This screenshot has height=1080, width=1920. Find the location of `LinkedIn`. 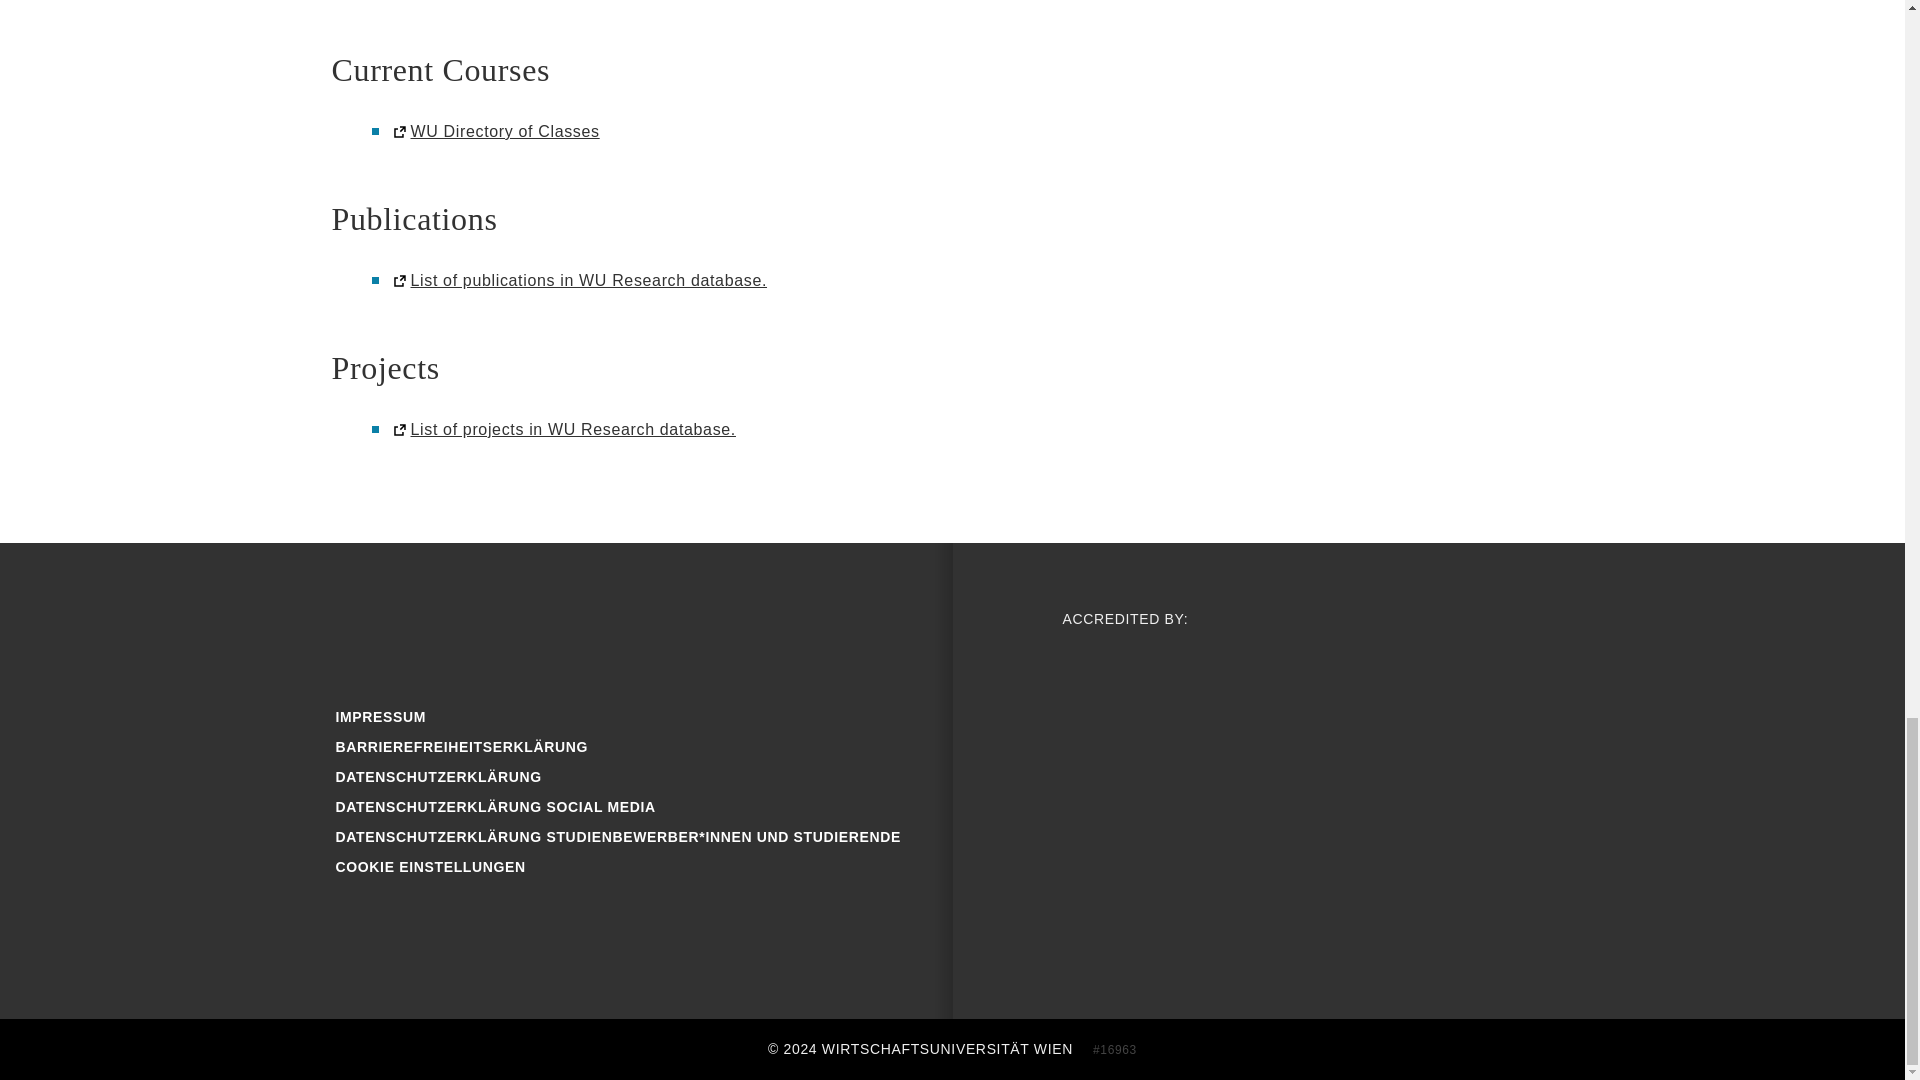

LinkedIn is located at coordinates (688, 628).